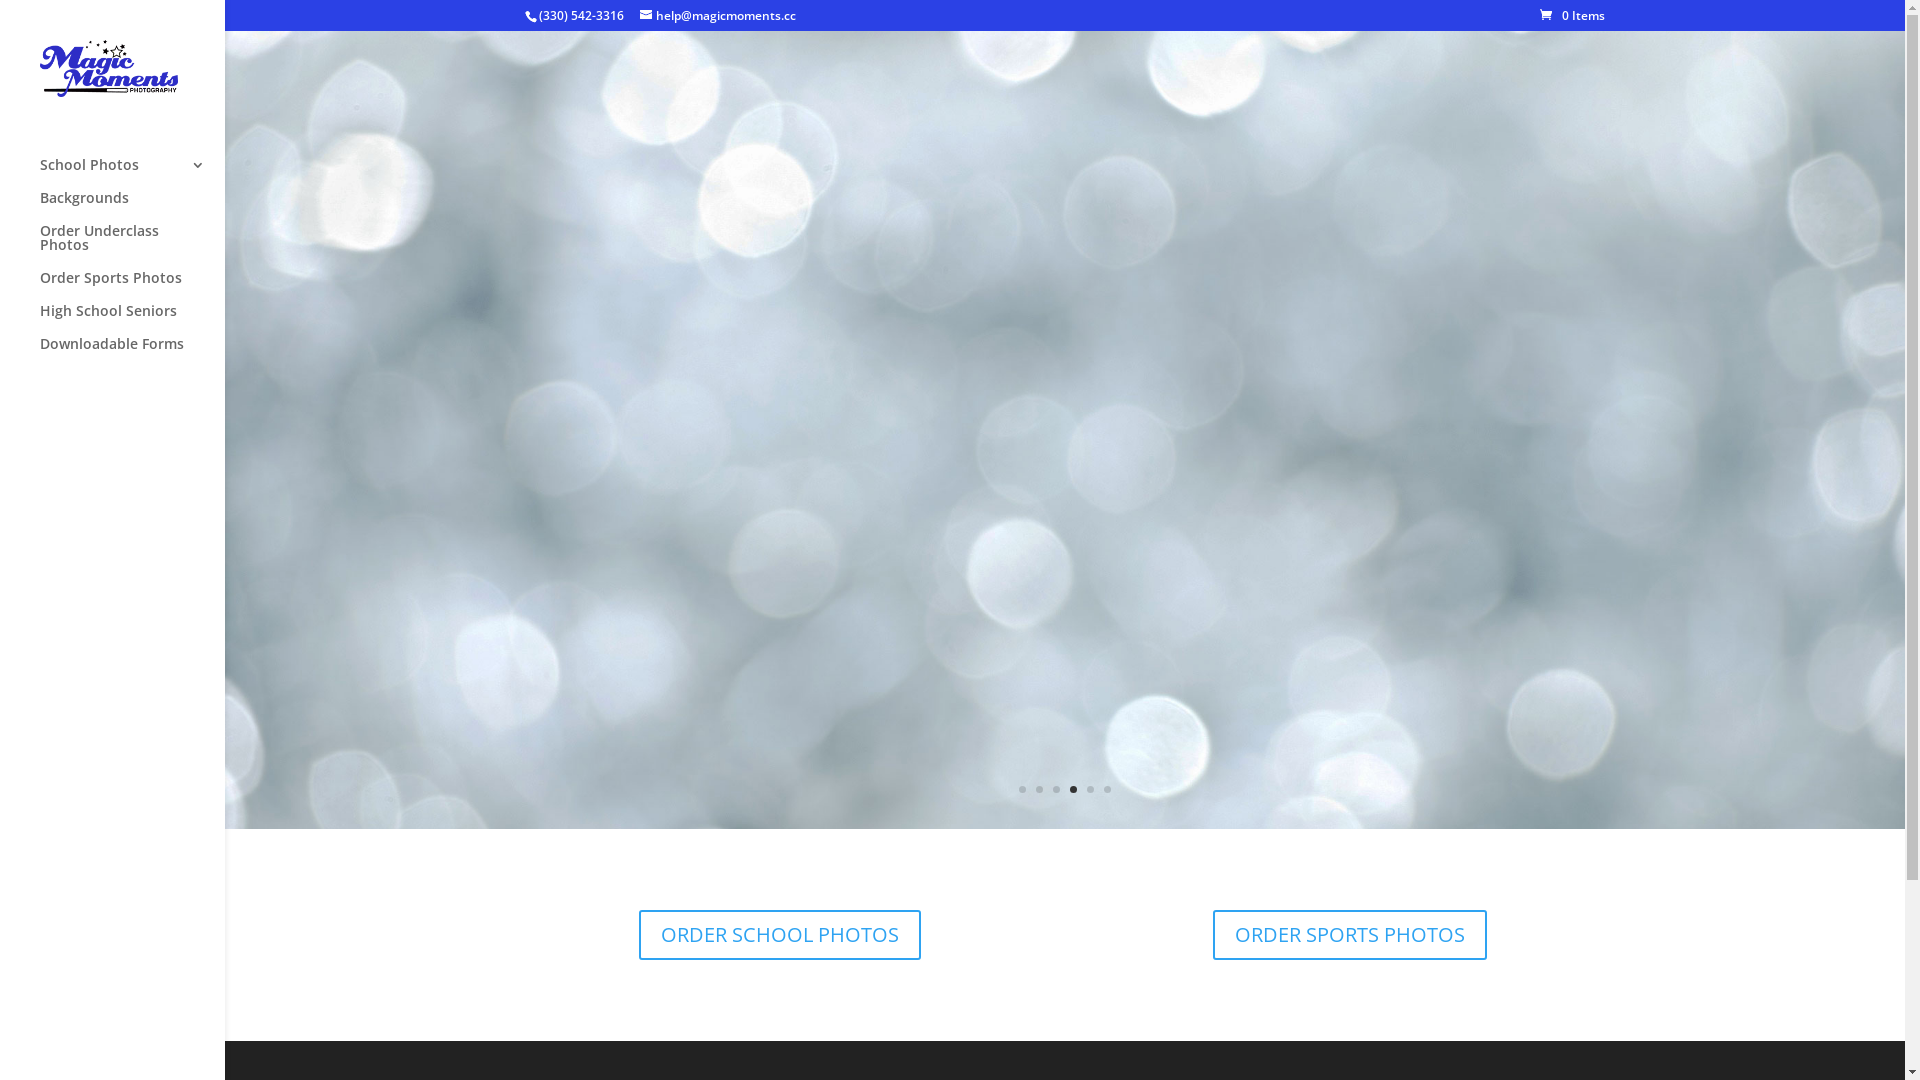 This screenshot has height=1080, width=1920. I want to click on Backgrounds, so click(132, 208).